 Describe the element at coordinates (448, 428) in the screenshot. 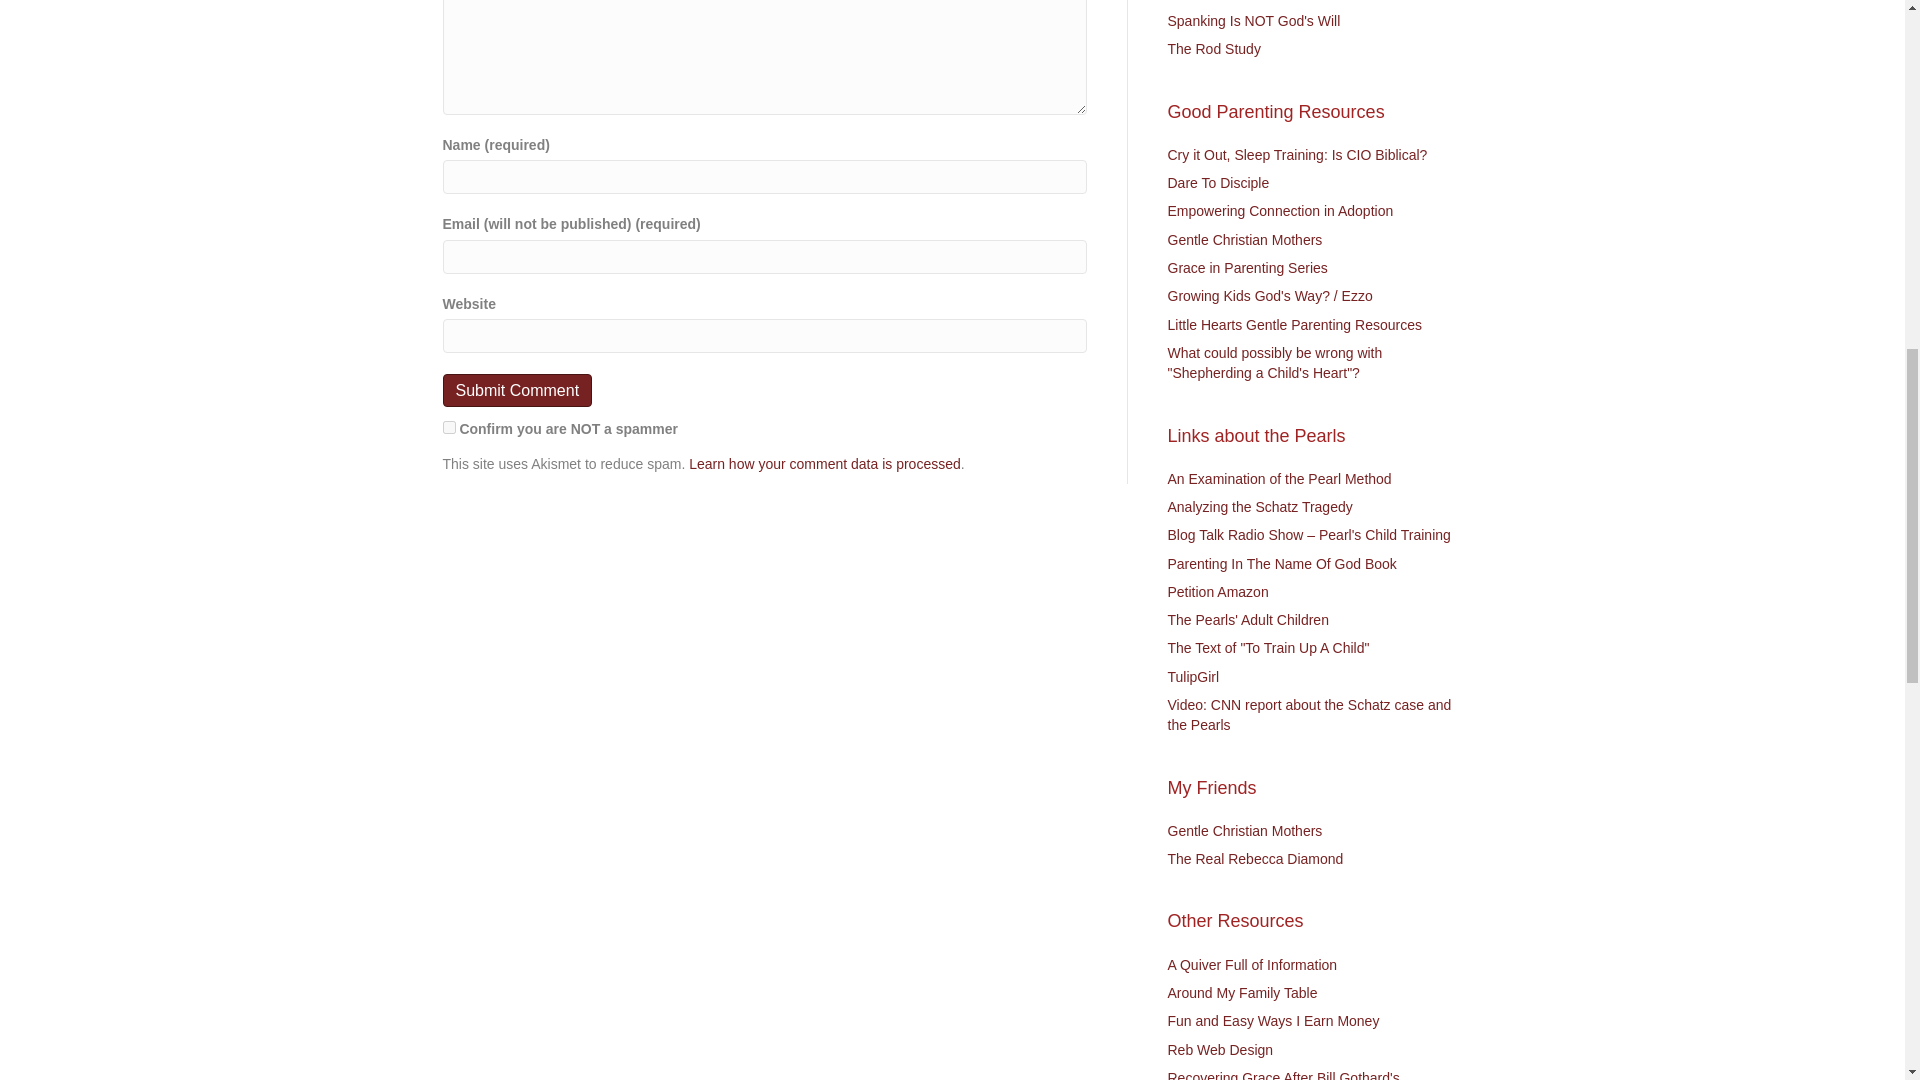

I see `on` at that location.